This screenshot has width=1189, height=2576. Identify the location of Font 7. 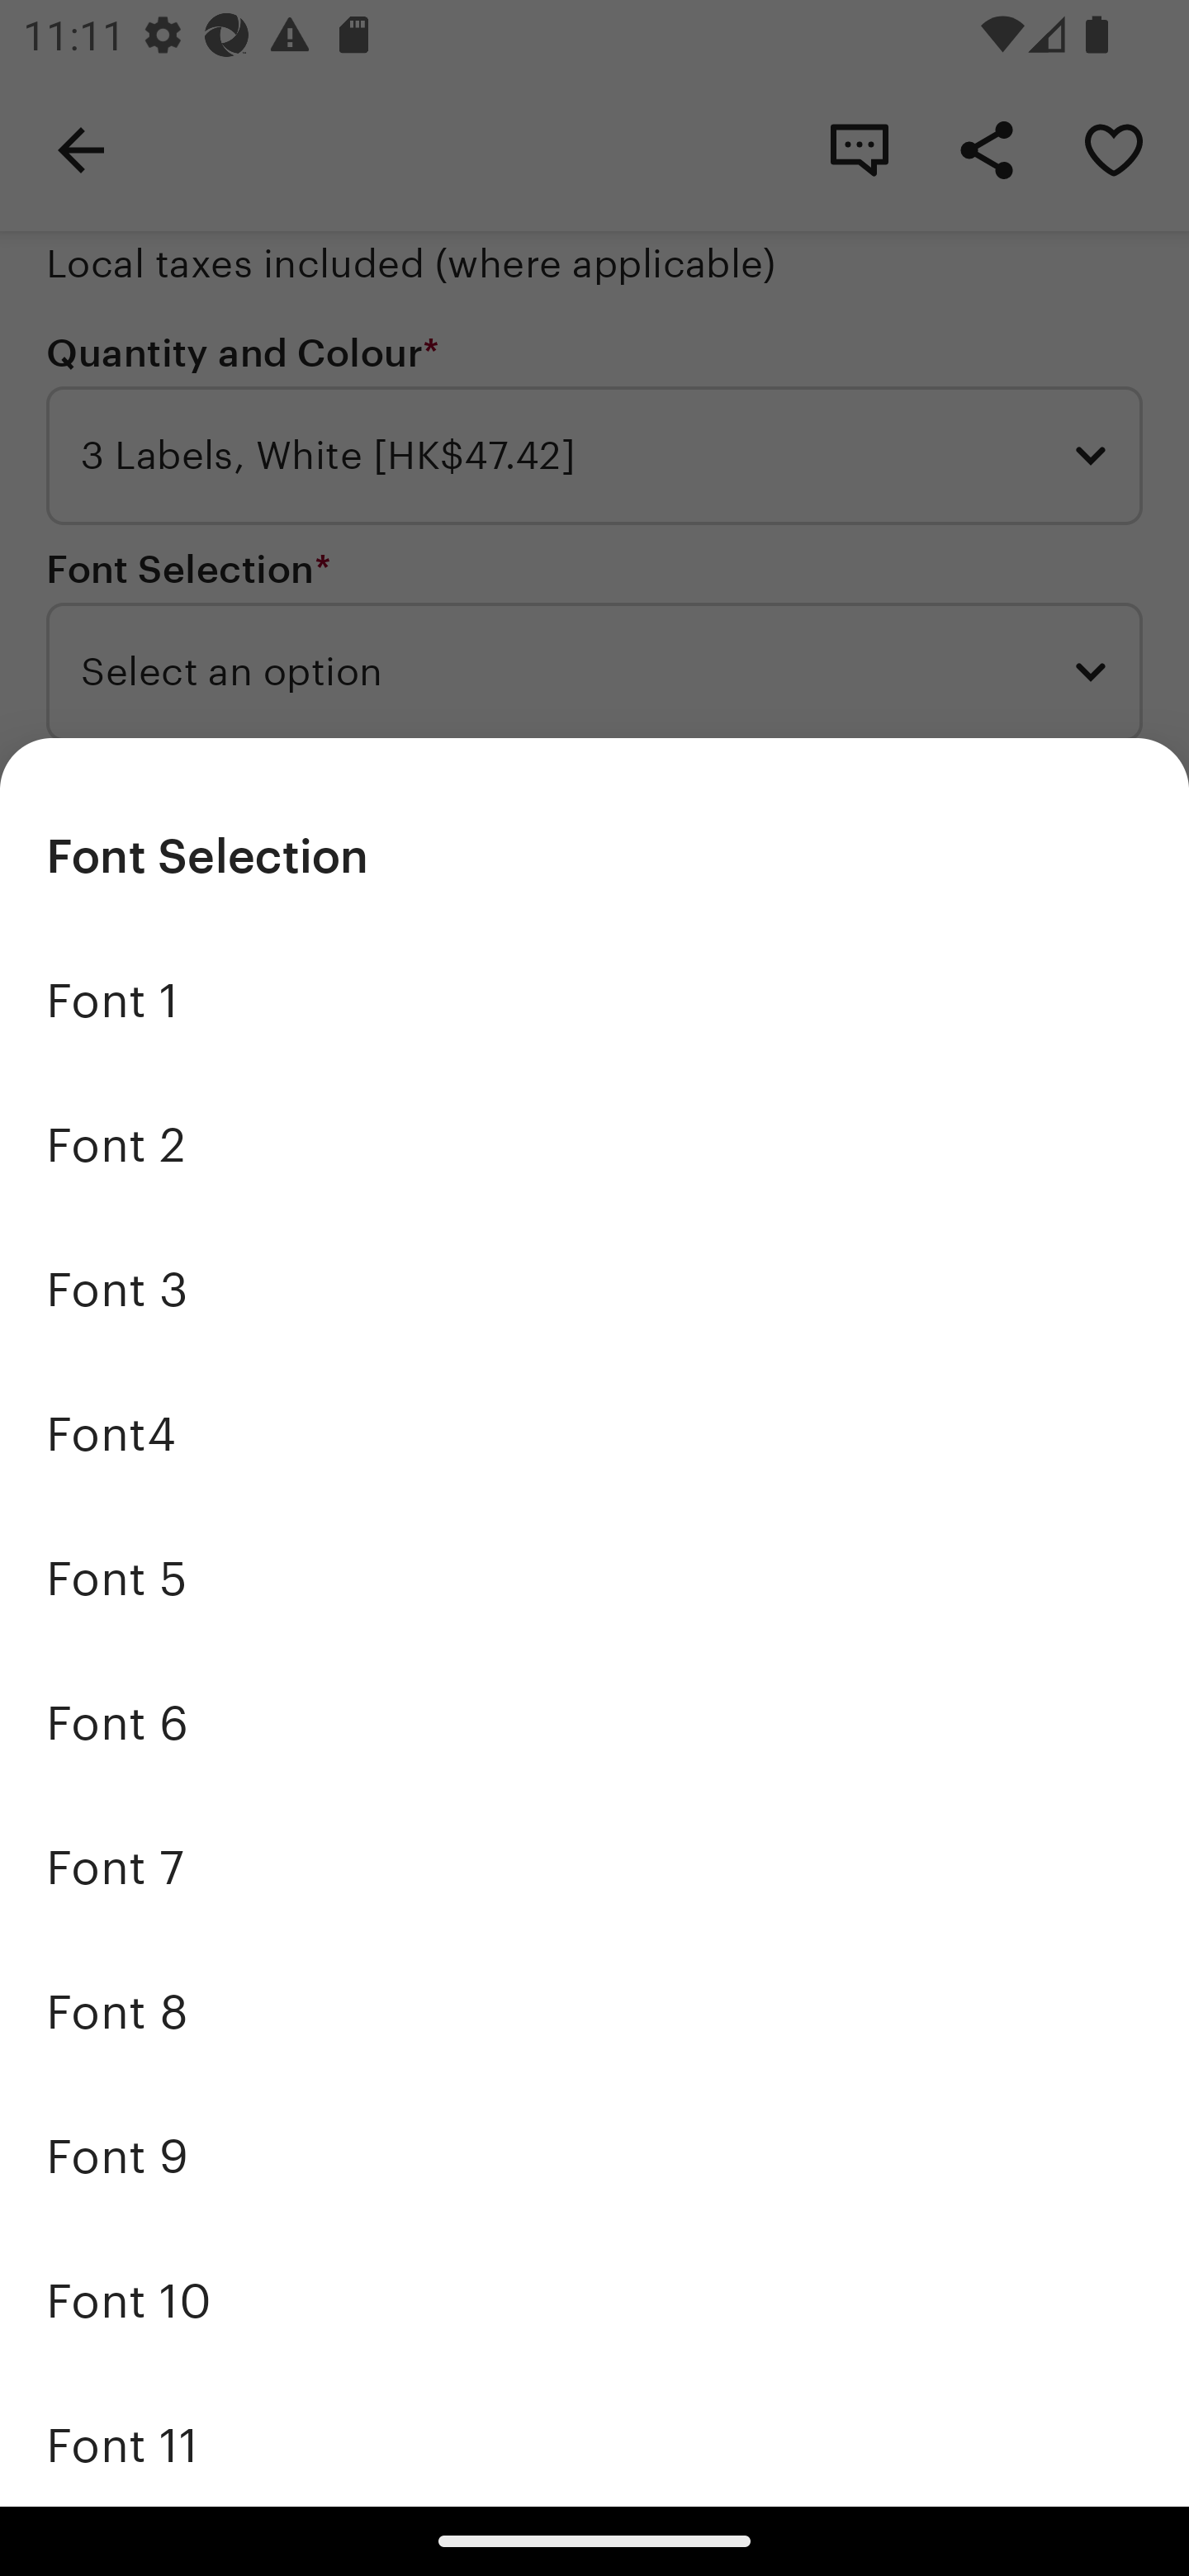
(594, 1868).